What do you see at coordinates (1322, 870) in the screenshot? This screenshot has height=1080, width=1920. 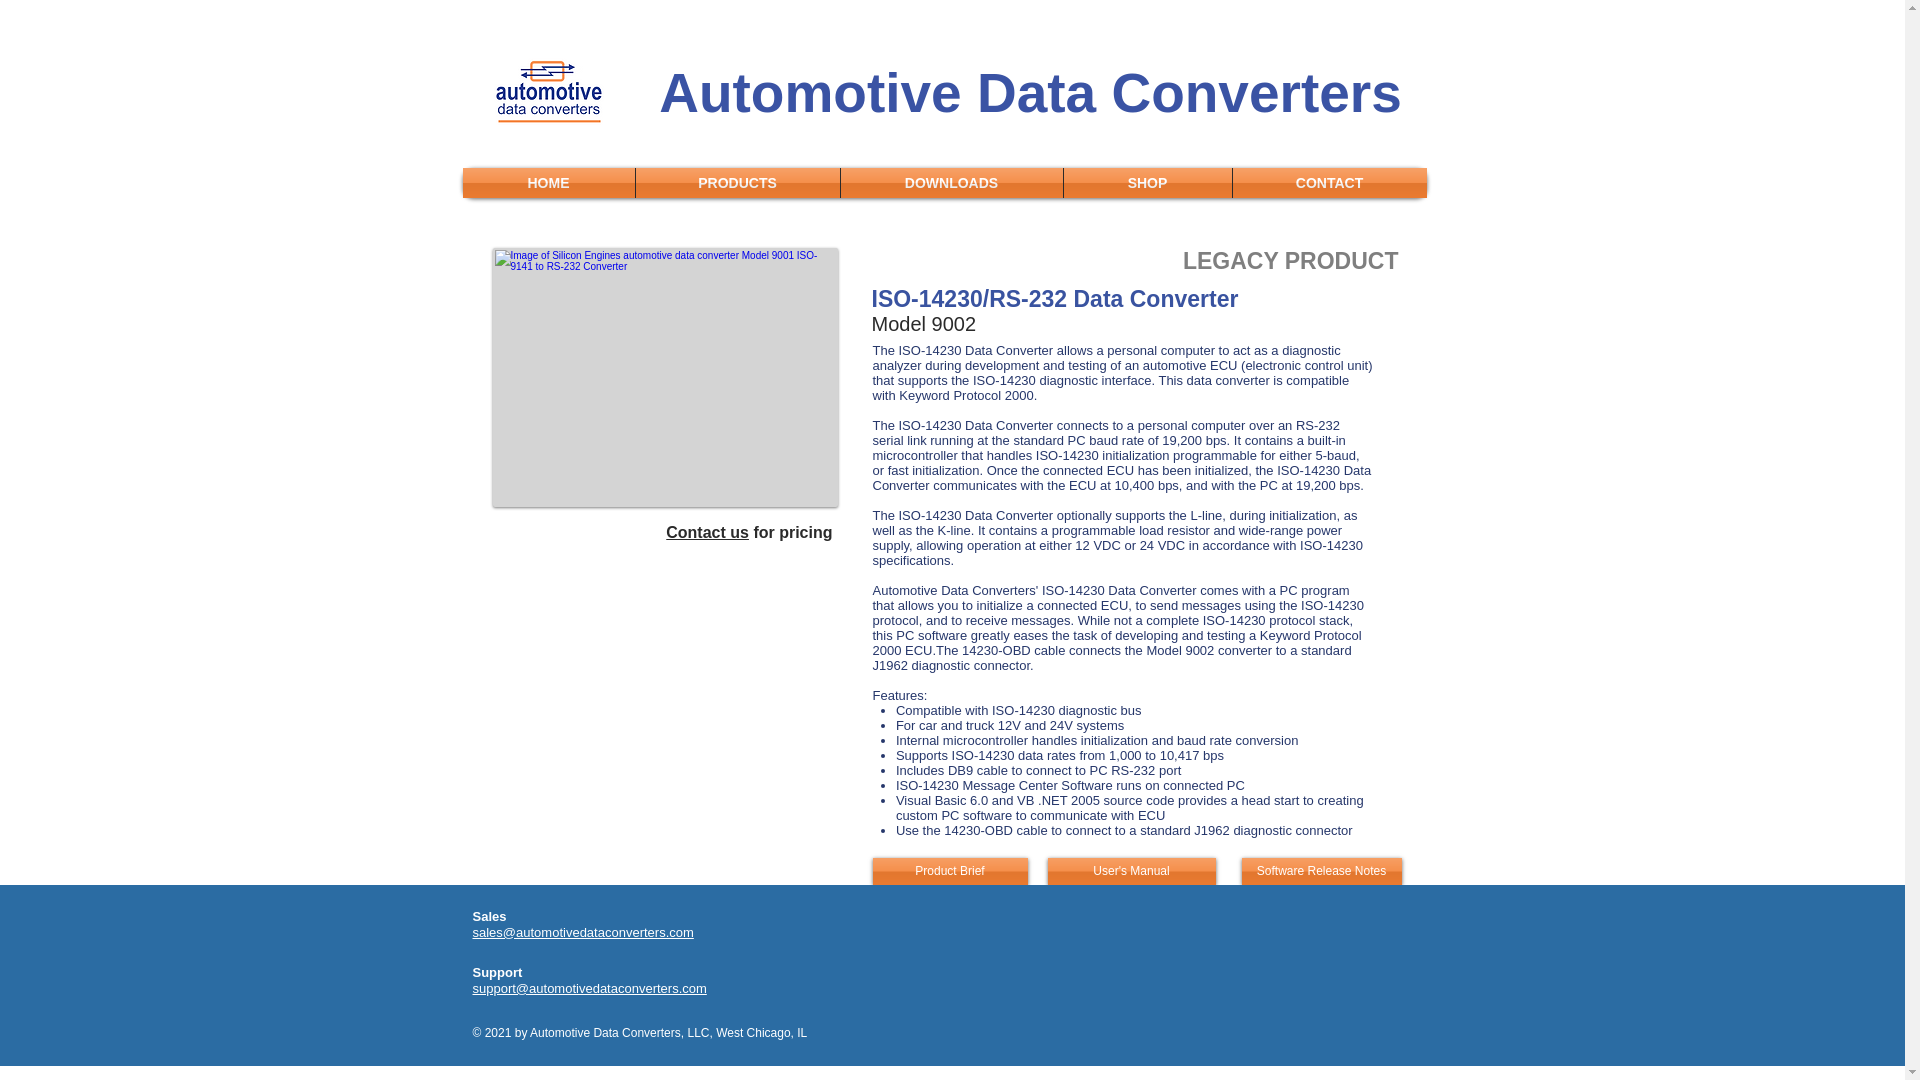 I see `Software Release Notes` at bounding box center [1322, 870].